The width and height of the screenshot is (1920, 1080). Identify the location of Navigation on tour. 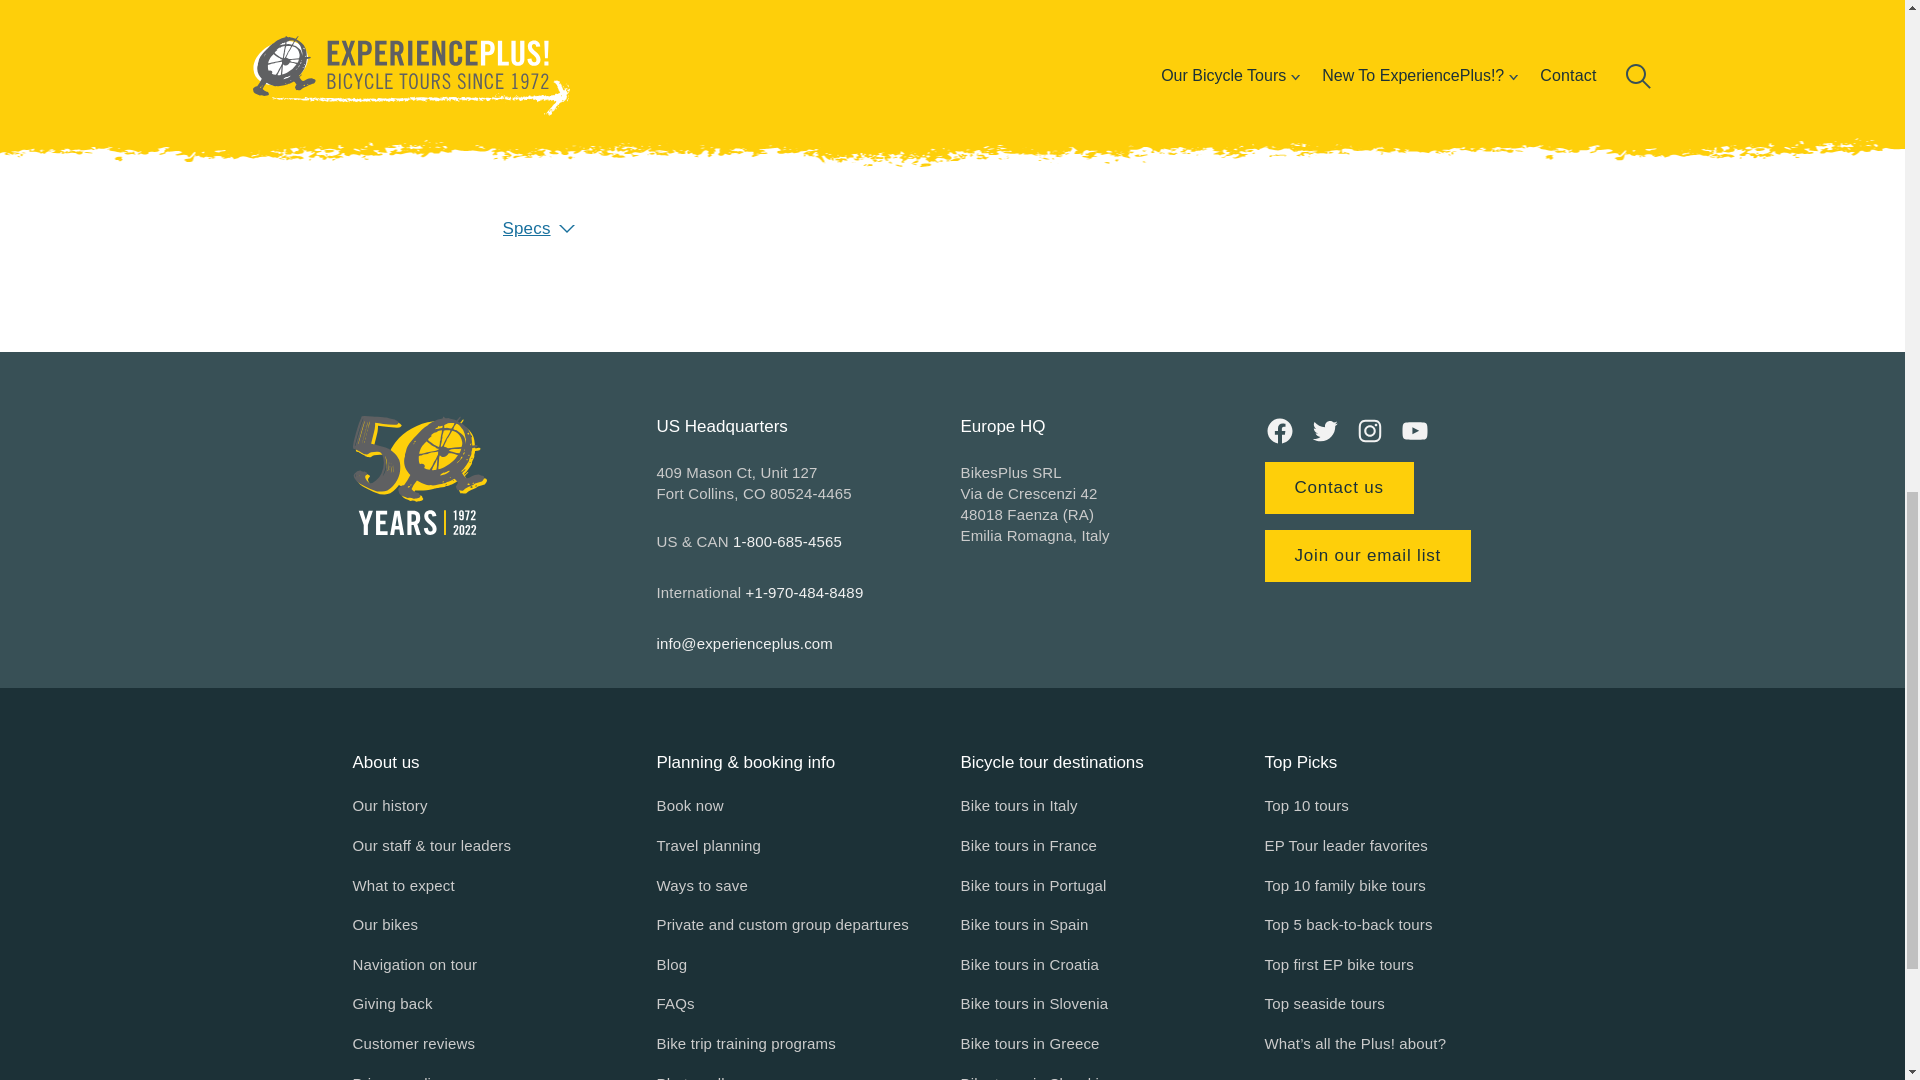
(414, 964).